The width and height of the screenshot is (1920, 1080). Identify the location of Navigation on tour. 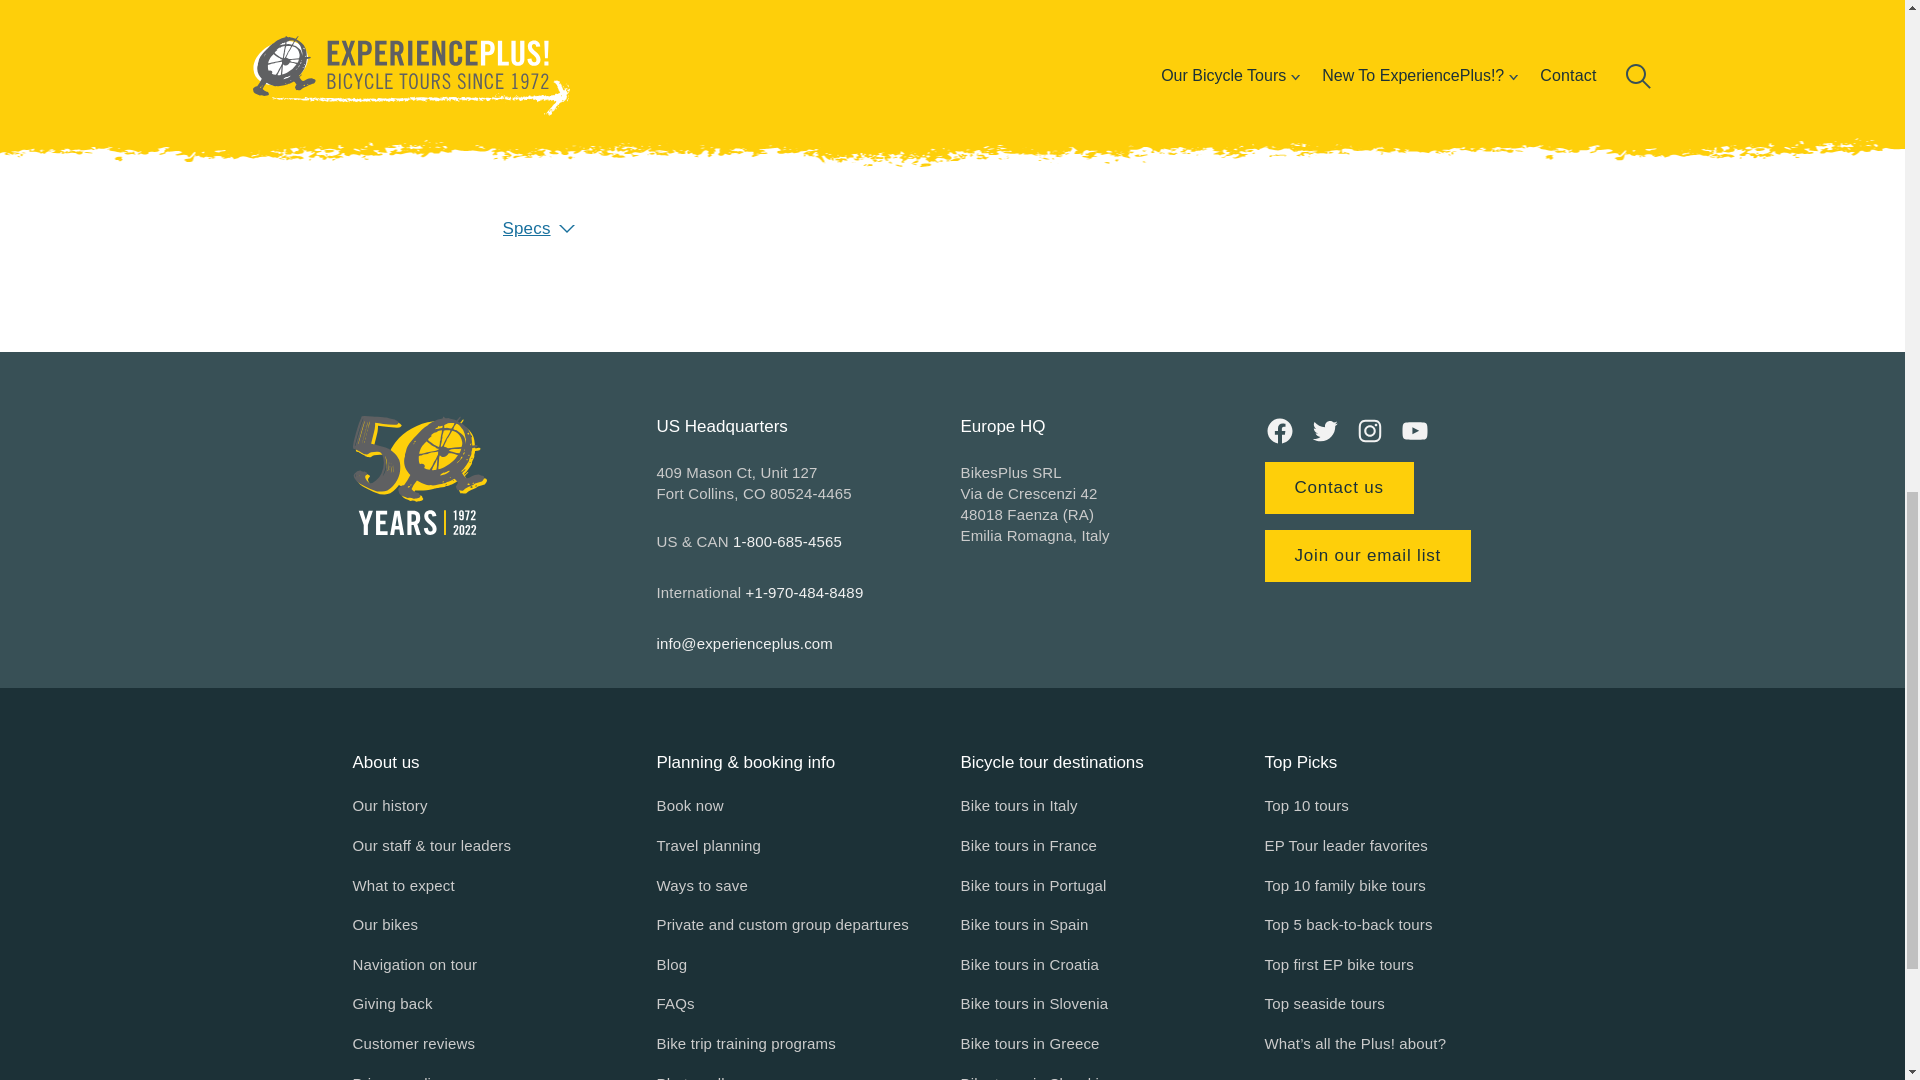
(414, 964).